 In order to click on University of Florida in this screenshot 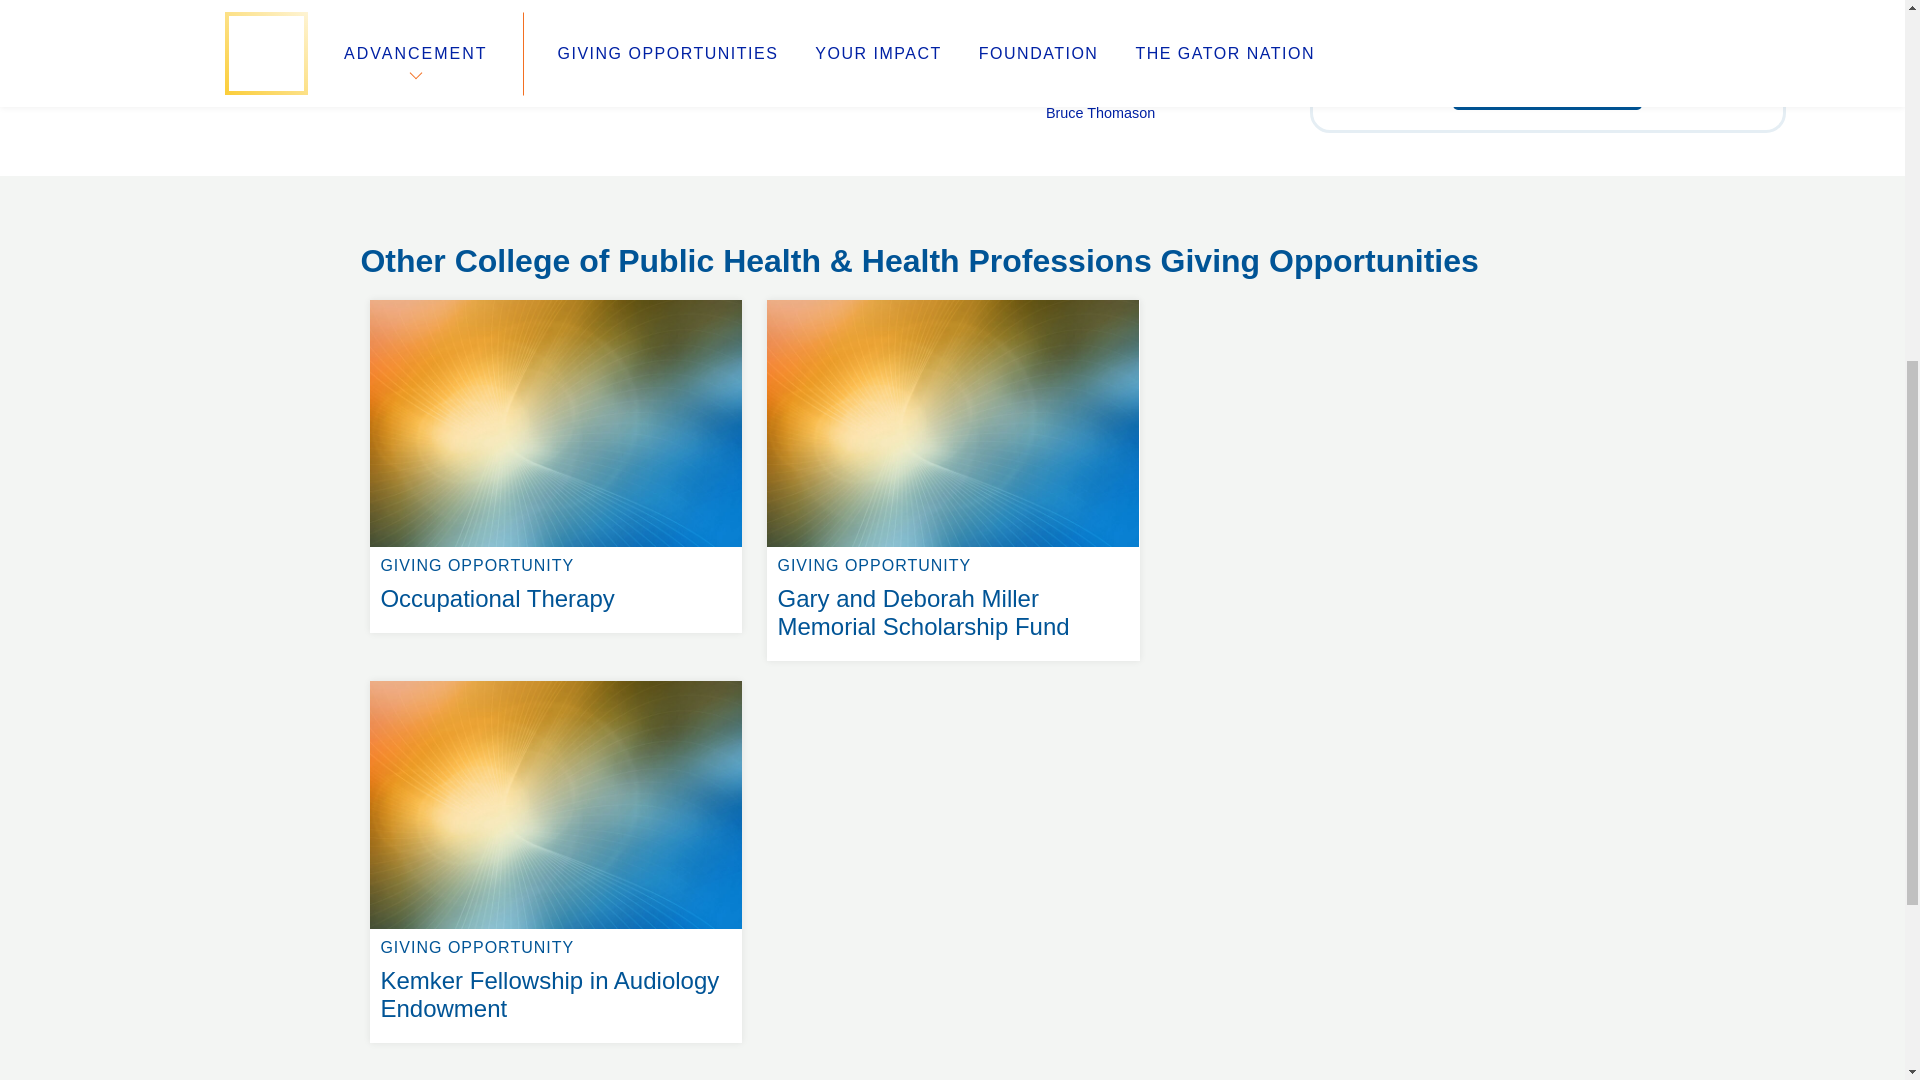, I will do `click(1108, 192)`.